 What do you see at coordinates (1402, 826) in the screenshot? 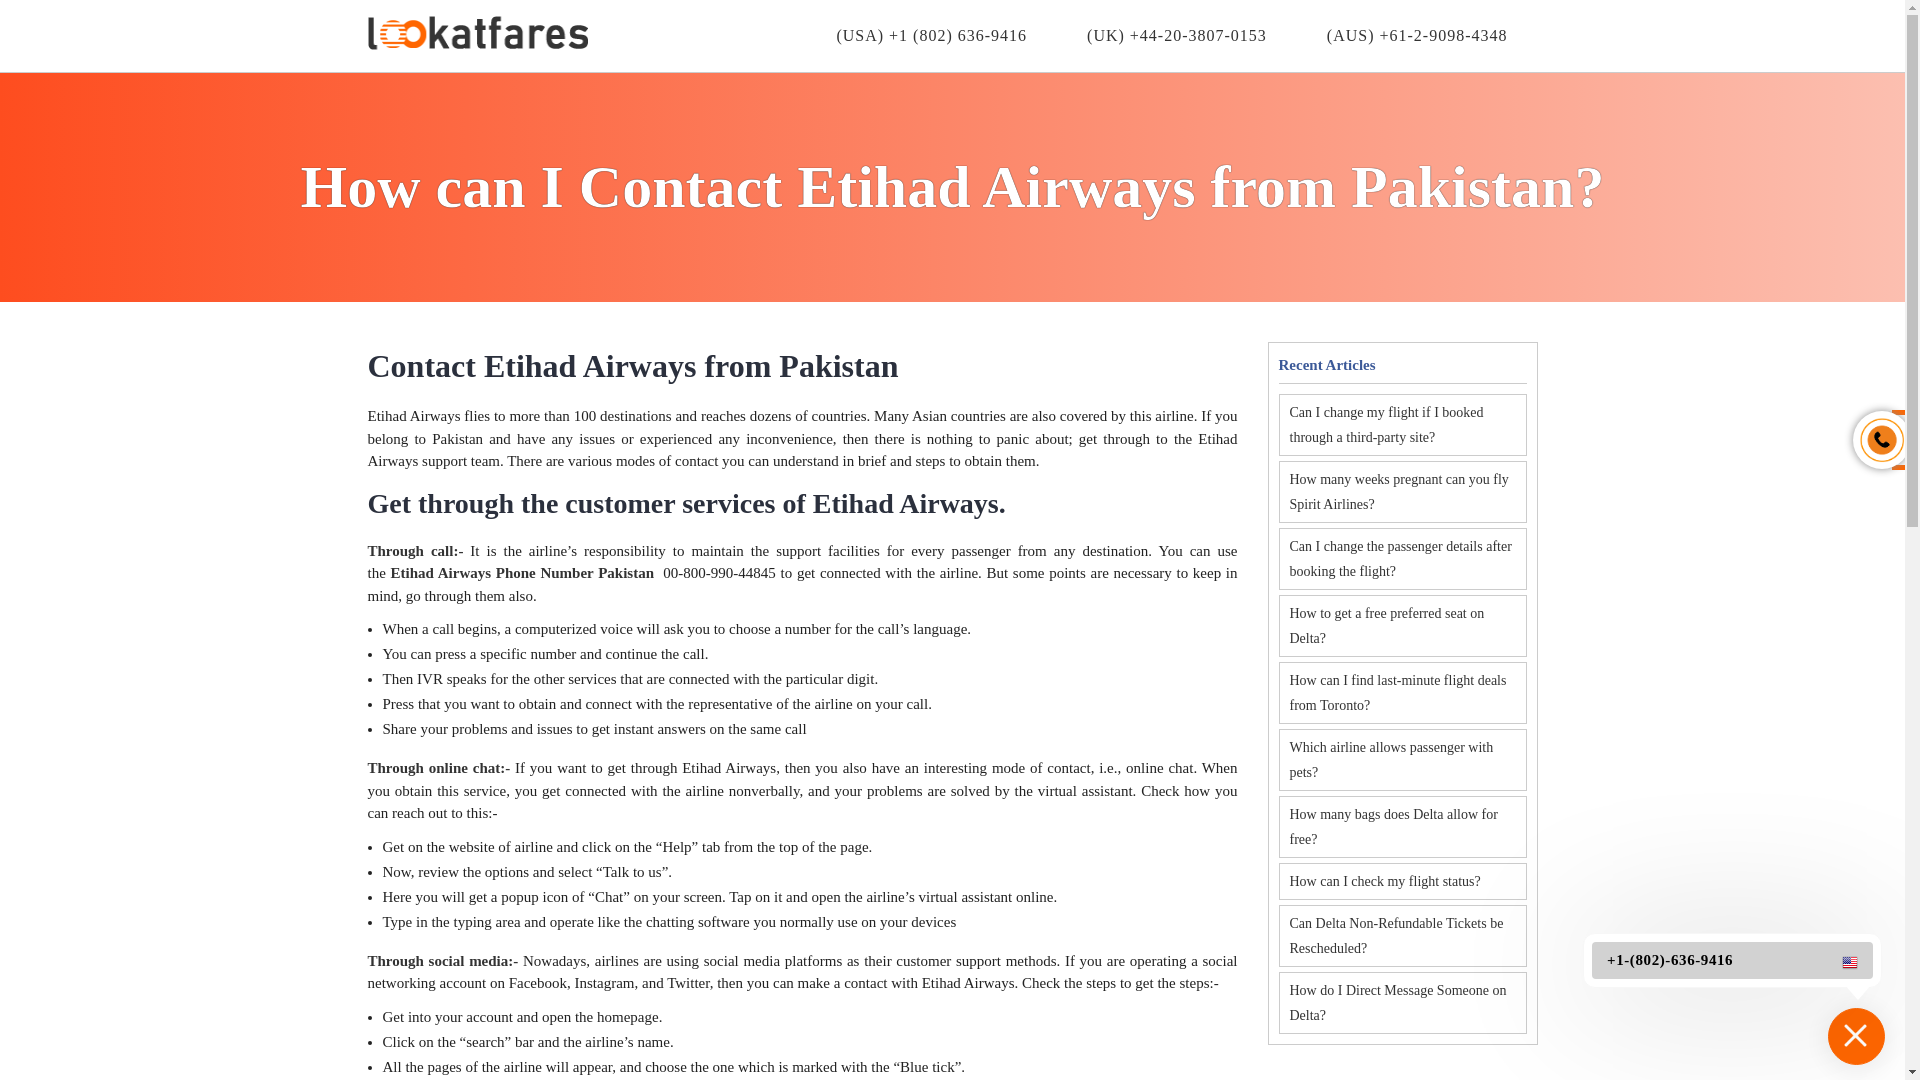
I see `How many bags does Delta allow for free?` at bounding box center [1402, 826].